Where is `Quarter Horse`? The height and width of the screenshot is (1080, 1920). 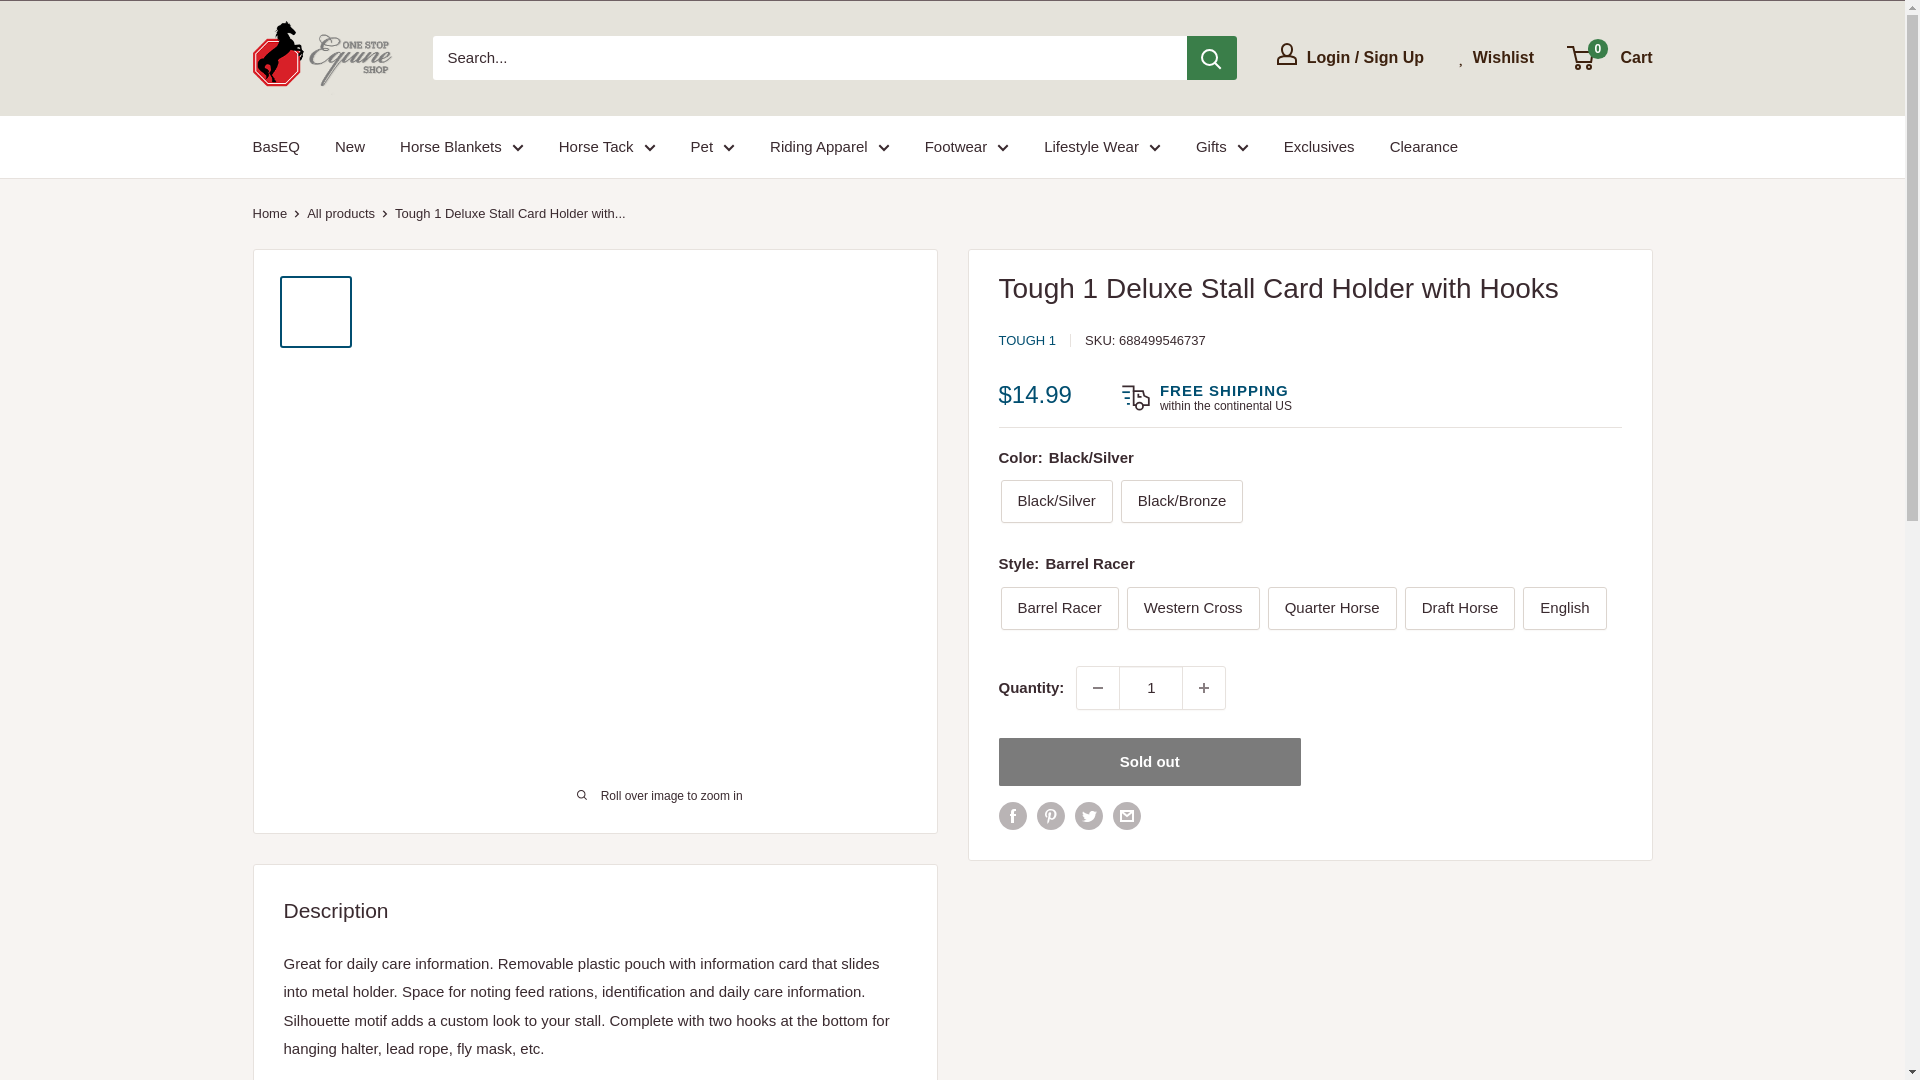 Quarter Horse is located at coordinates (1332, 608).